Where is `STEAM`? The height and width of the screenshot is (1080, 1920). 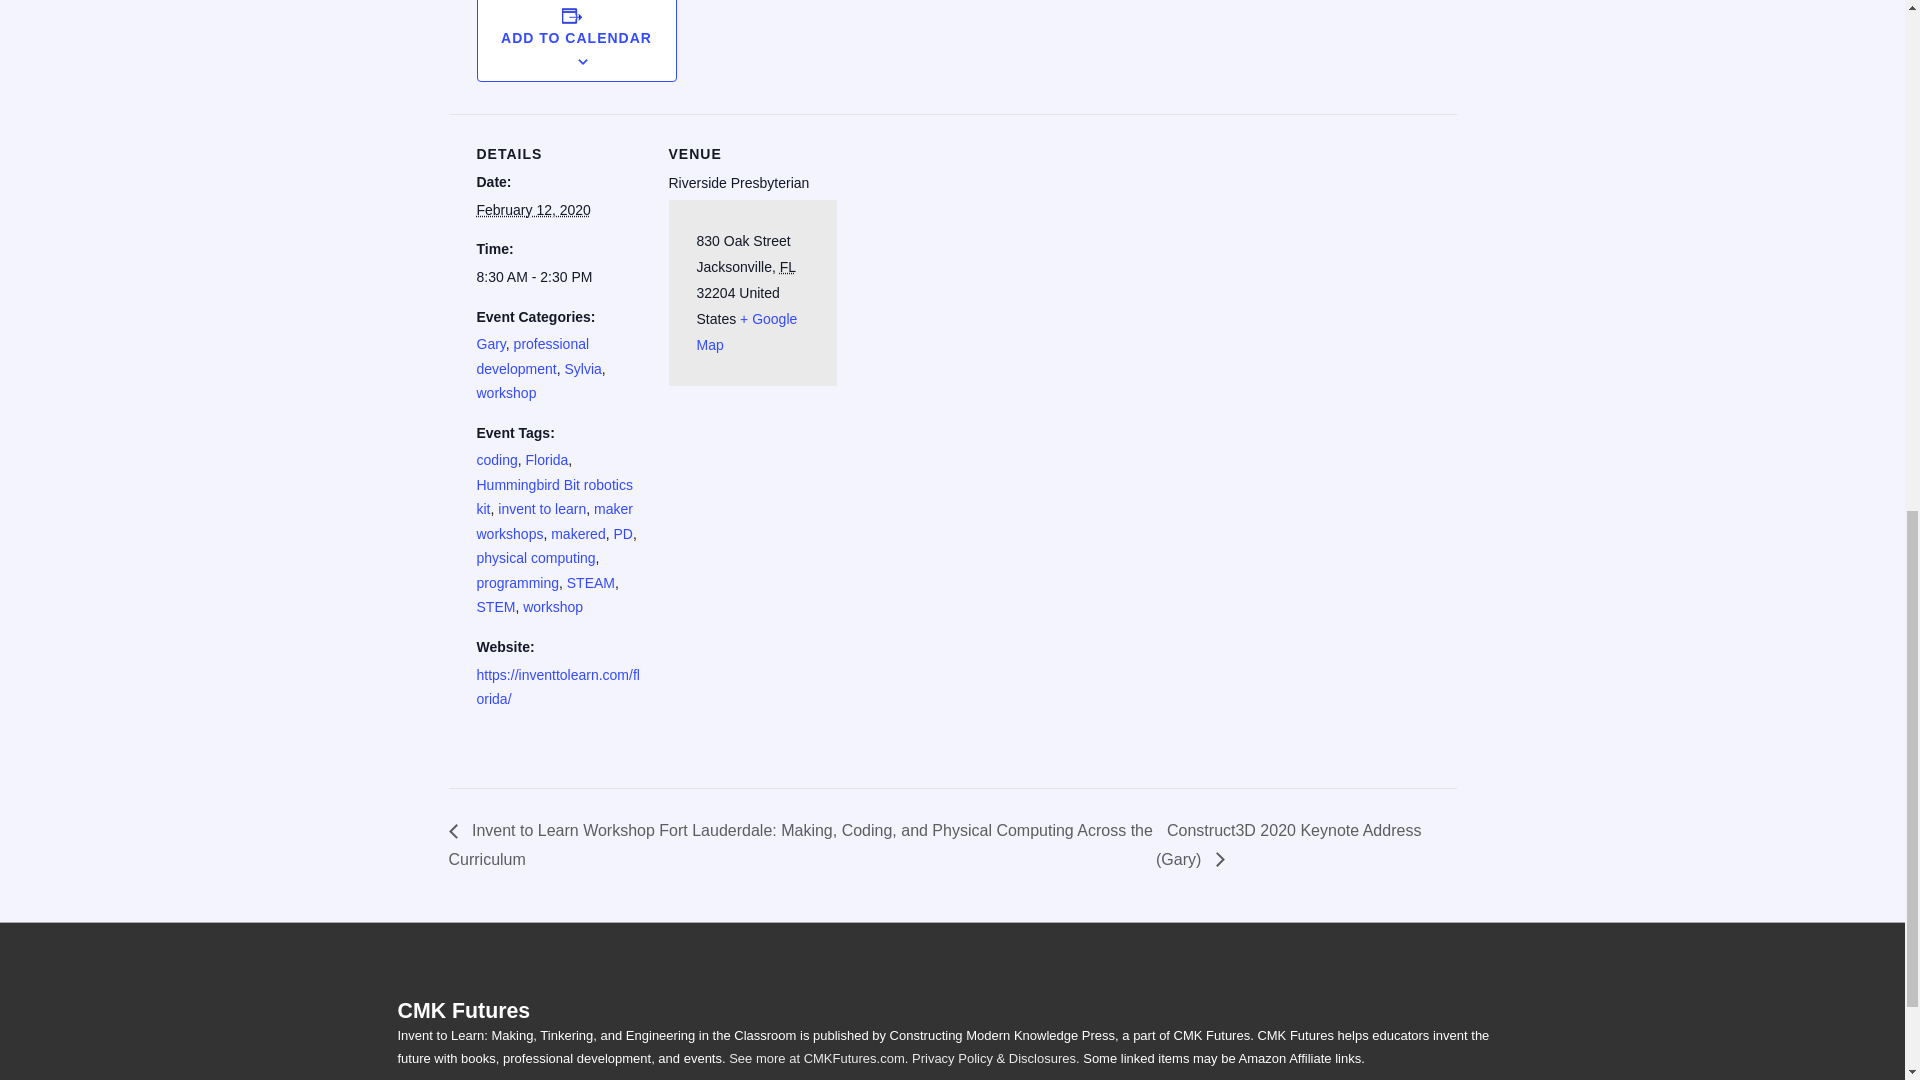 STEAM is located at coordinates (590, 582).